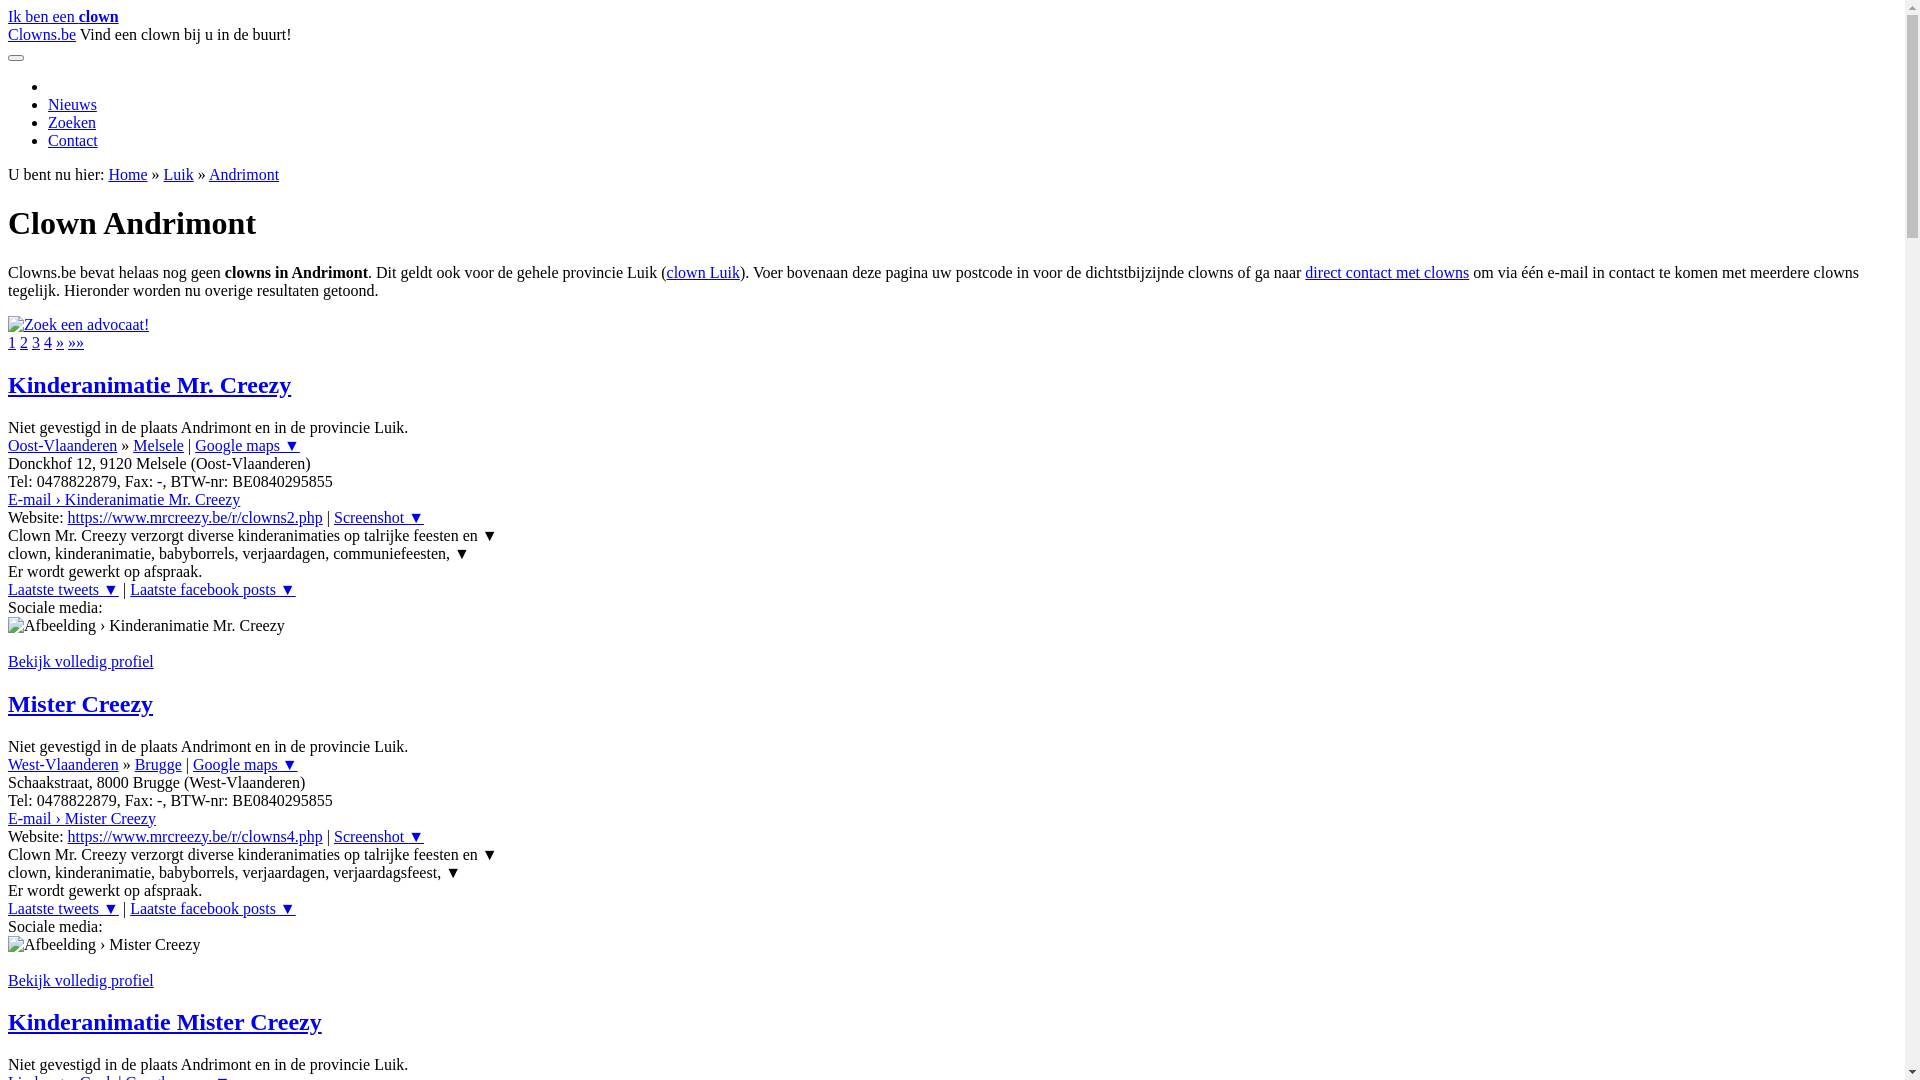 The height and width of the screenshot is (1080, 1920). What do you see at coordinates (150, 385) in the screenshot?
I see `Kinderanimatie Mr. Creezy` at bounding box center [150, 385].